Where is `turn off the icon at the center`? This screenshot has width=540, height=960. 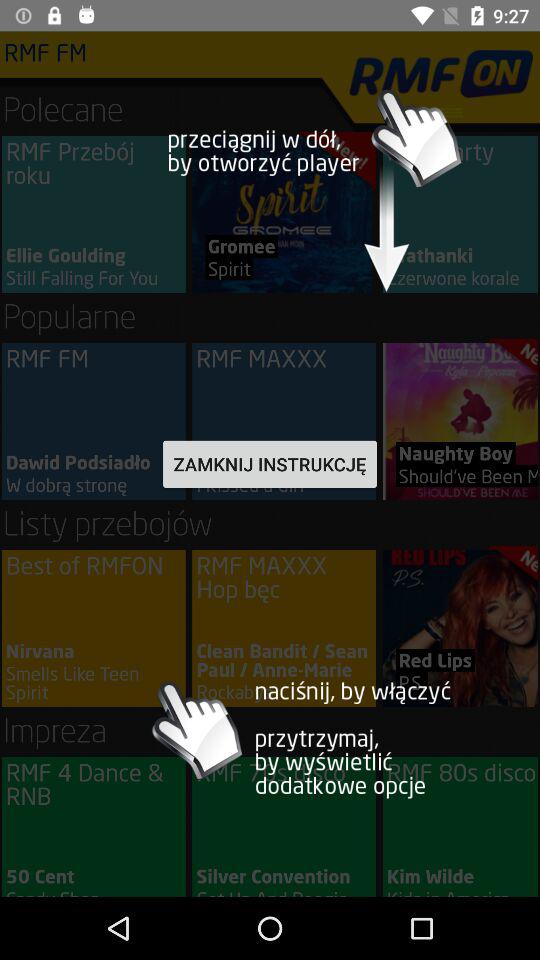 turn off the icon at the center is located at coordinates (270, 464).